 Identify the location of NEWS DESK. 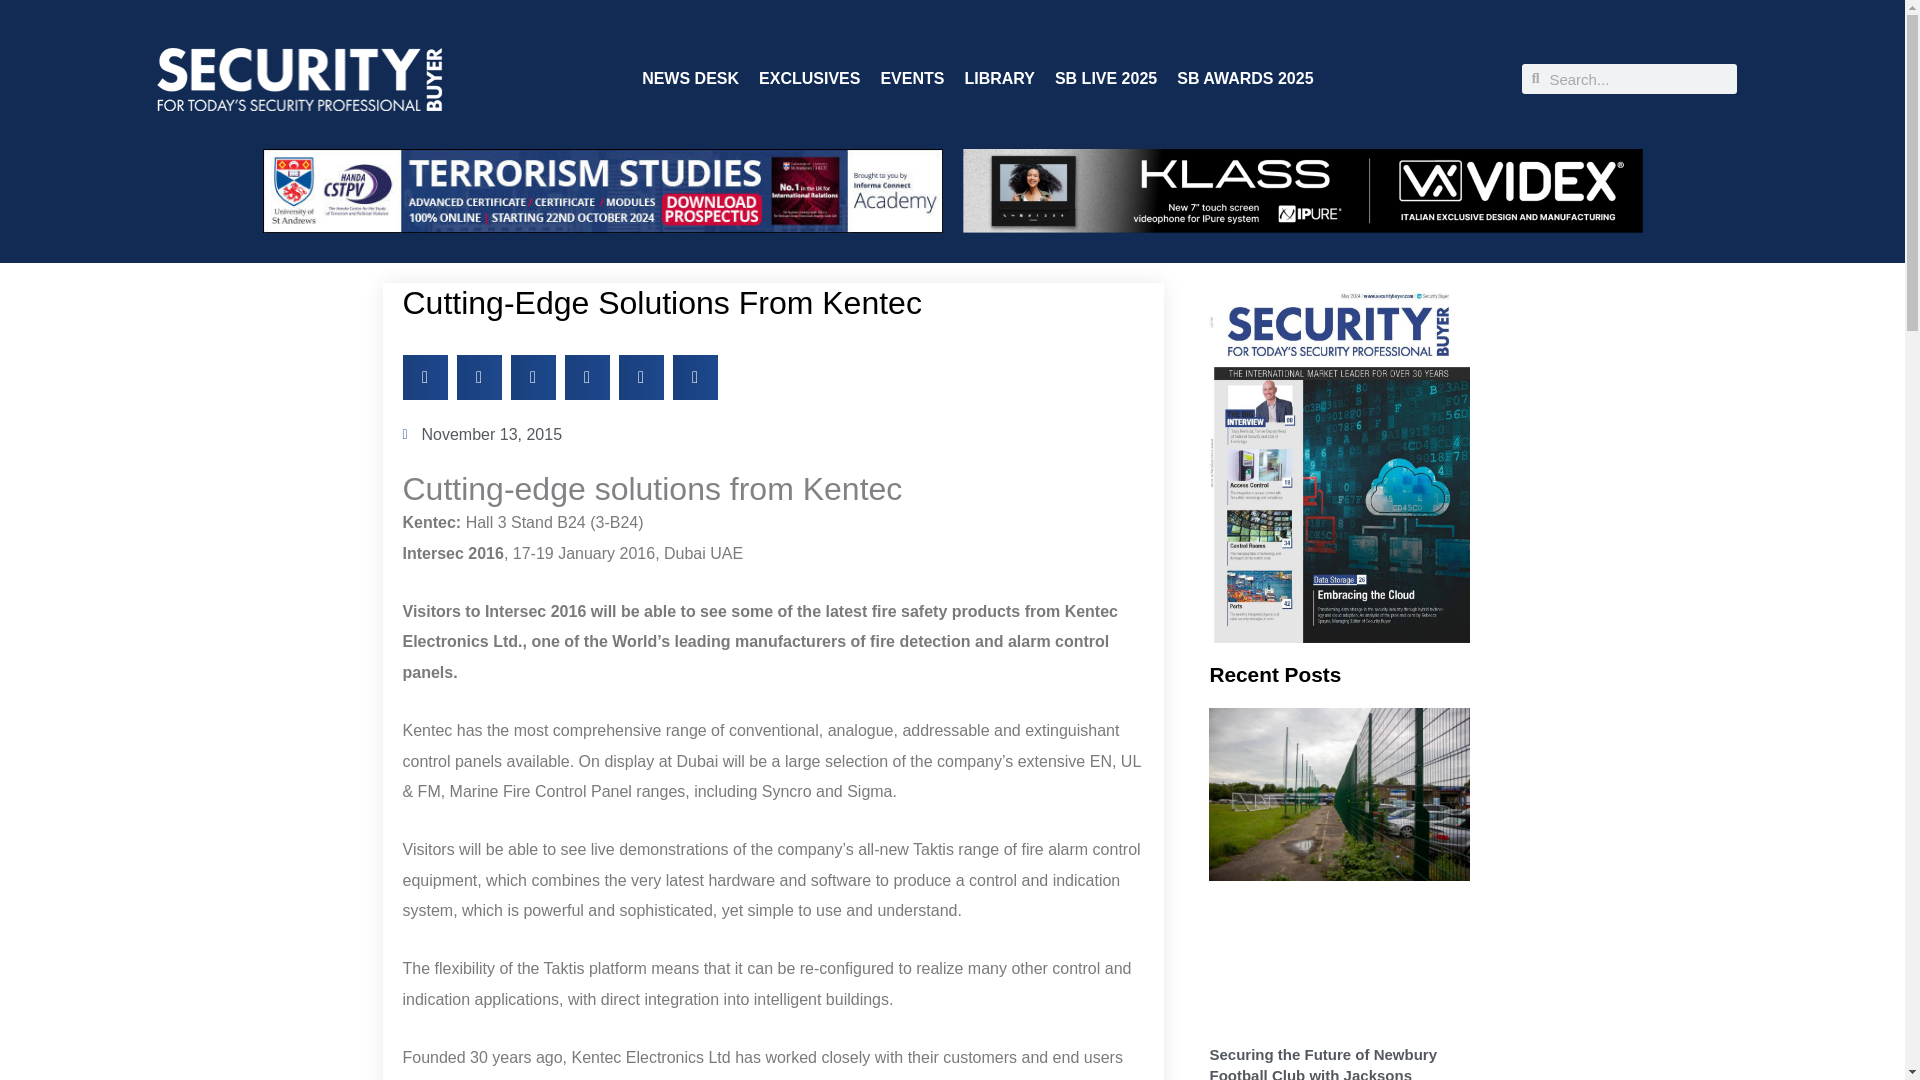
(690, 78).